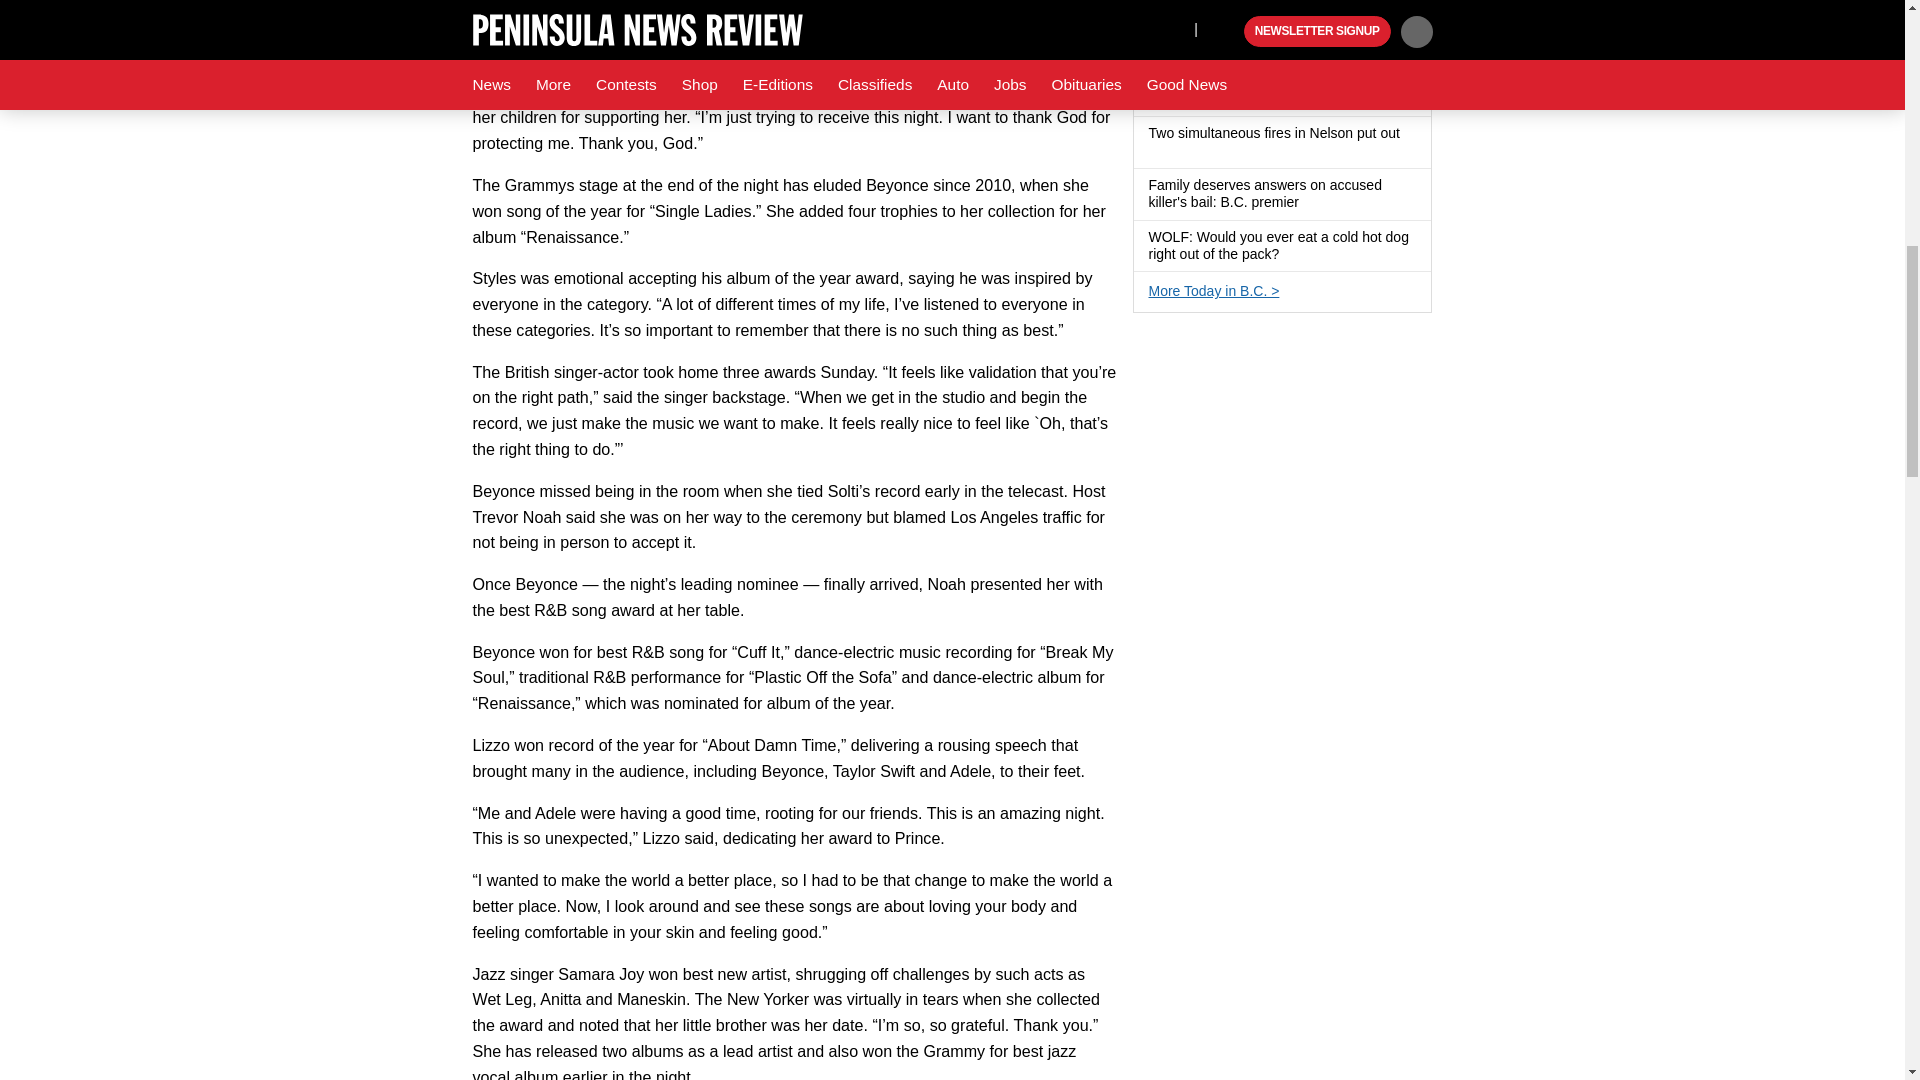 The height and width of the screenshot is (1080, 1920). Describe the element at coordinates (1156, 150) in the screenshot. I see `Has a gallery` at that location.